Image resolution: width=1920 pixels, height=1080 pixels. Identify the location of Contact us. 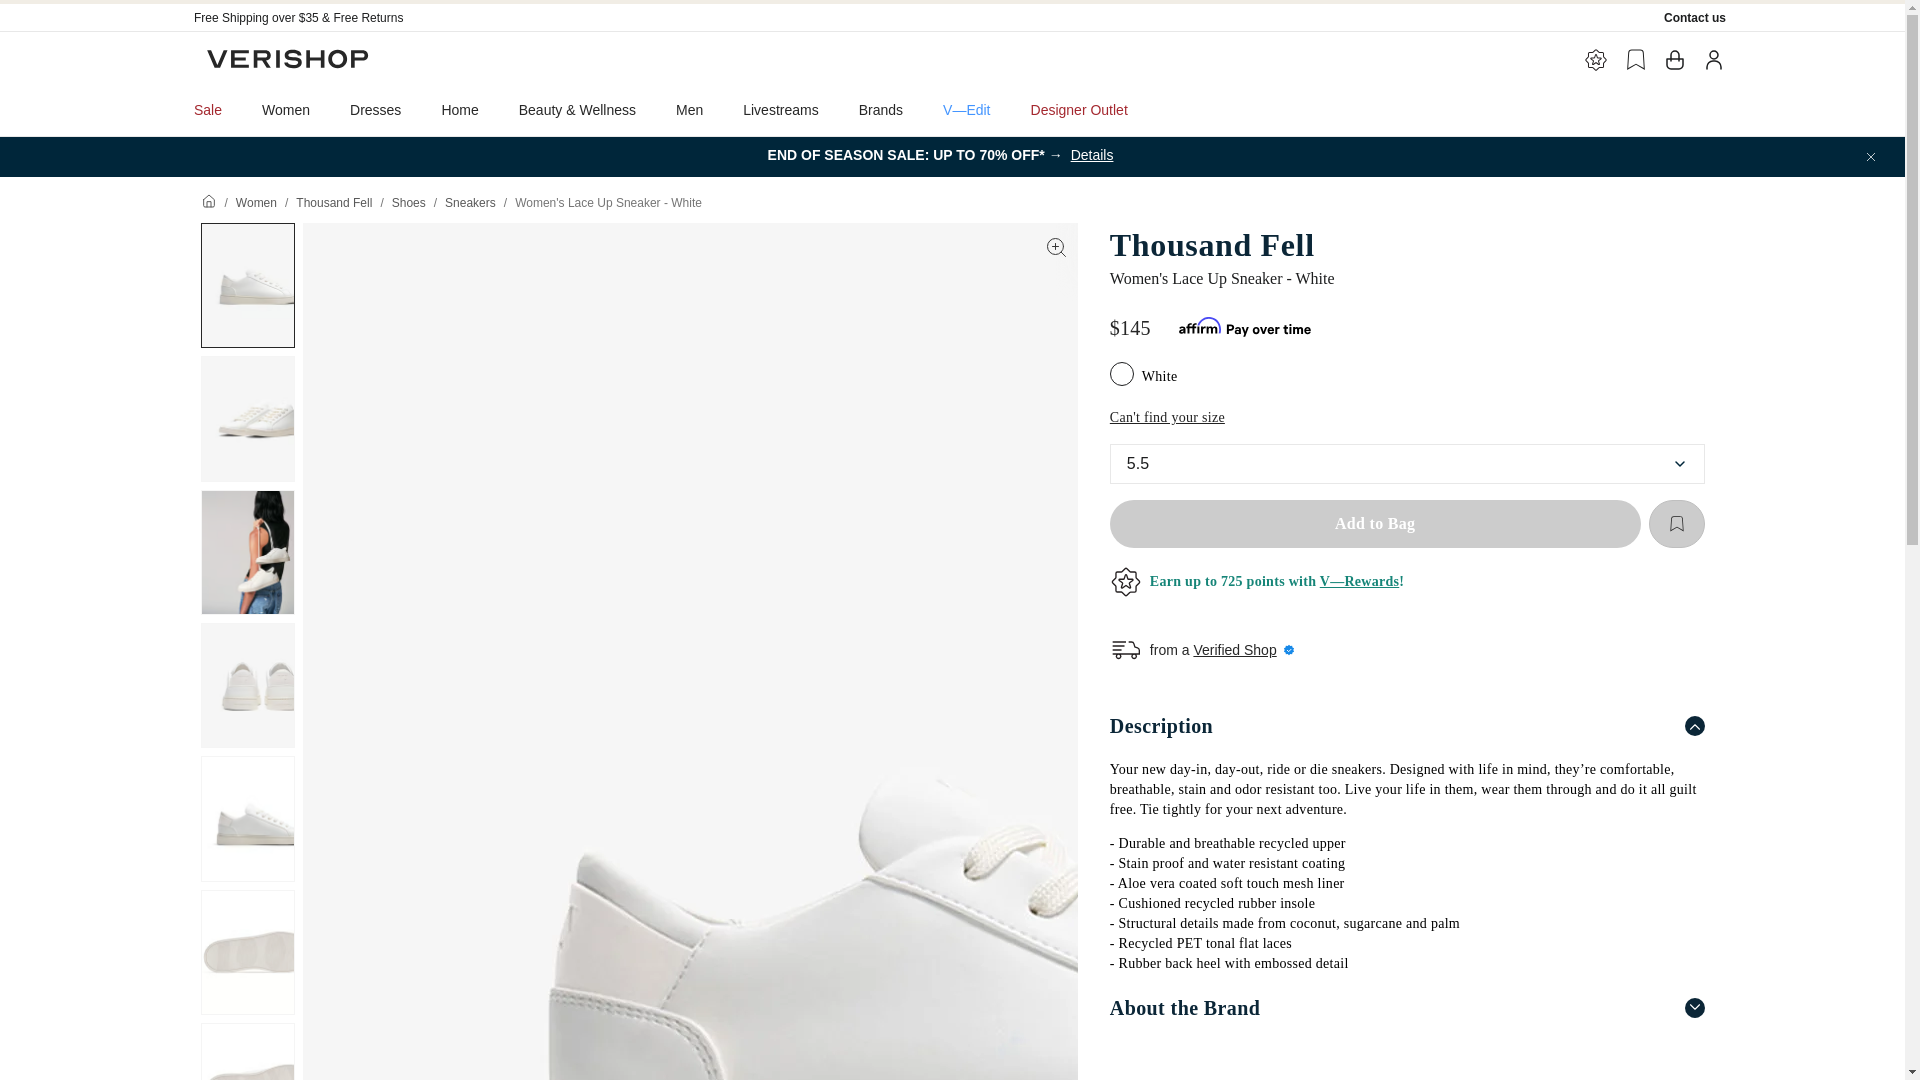
(1695, 17).